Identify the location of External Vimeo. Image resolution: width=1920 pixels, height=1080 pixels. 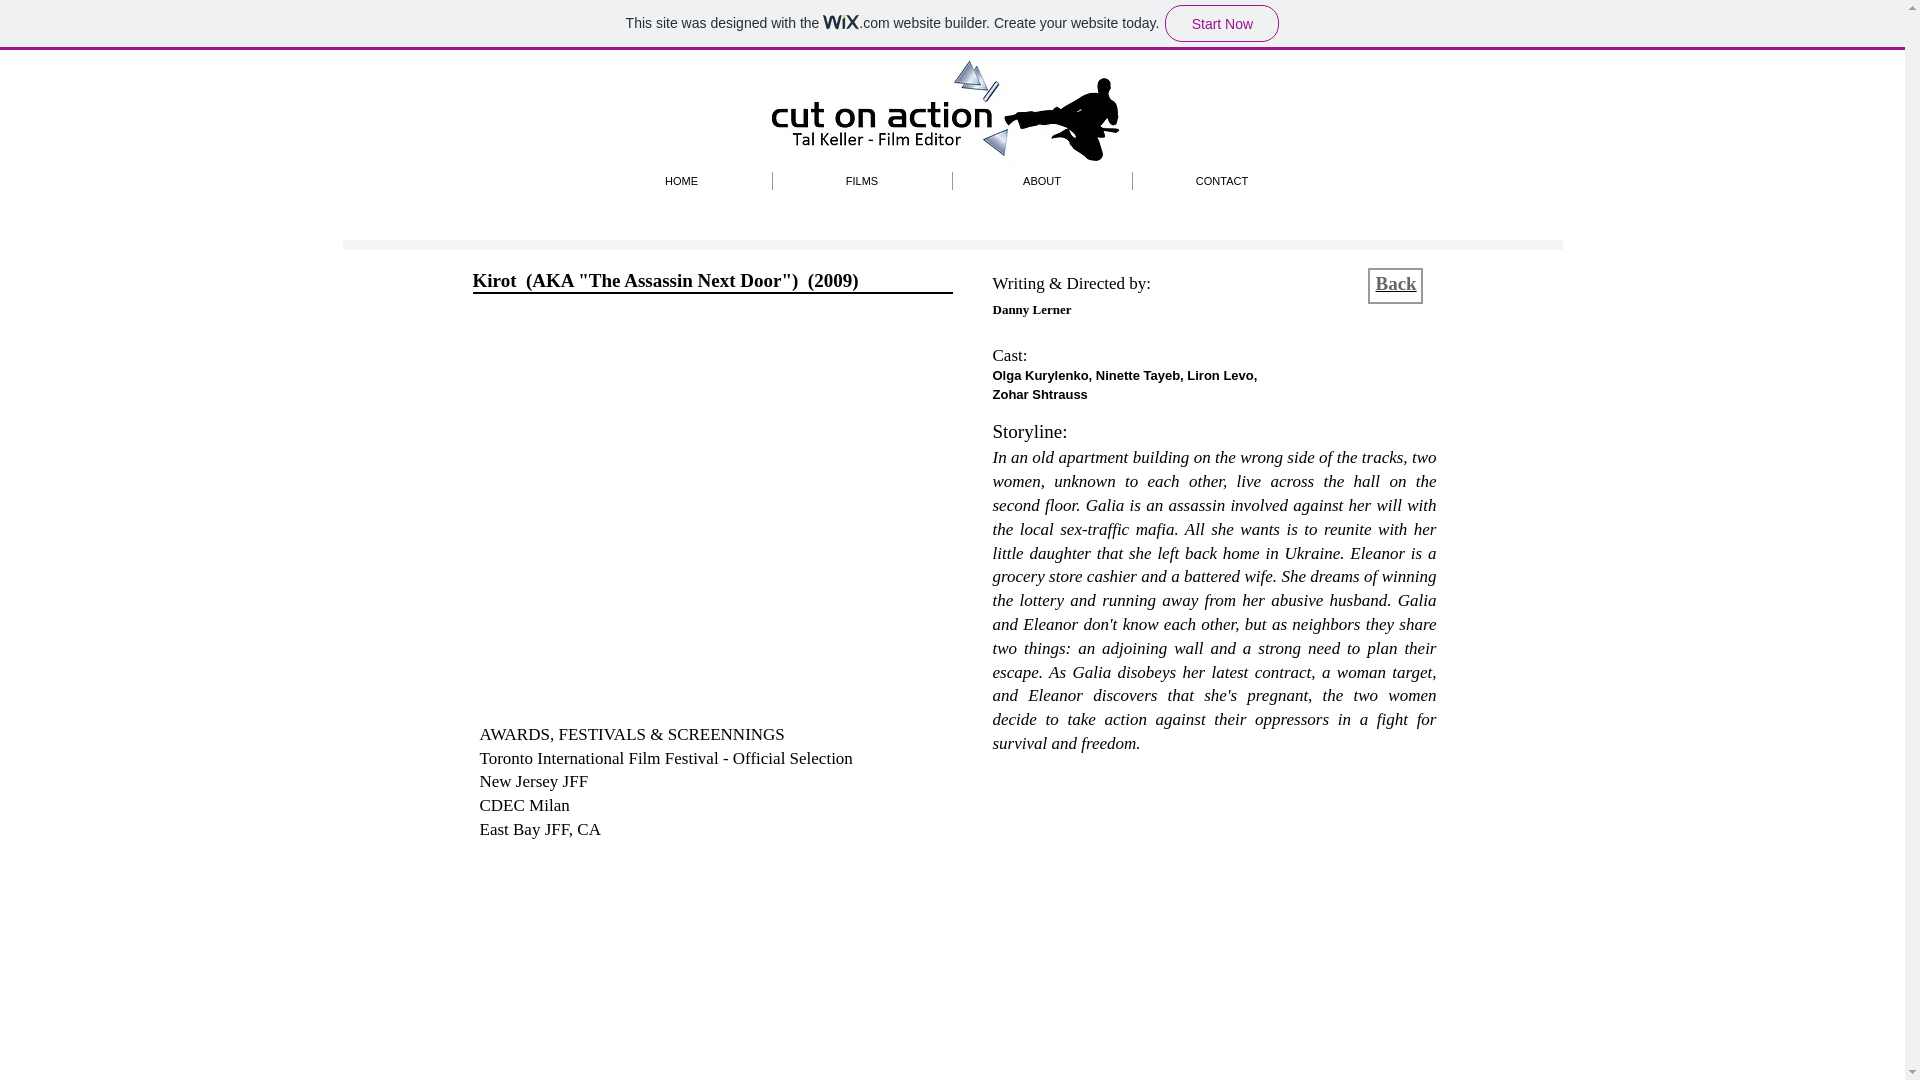
(714, 527).